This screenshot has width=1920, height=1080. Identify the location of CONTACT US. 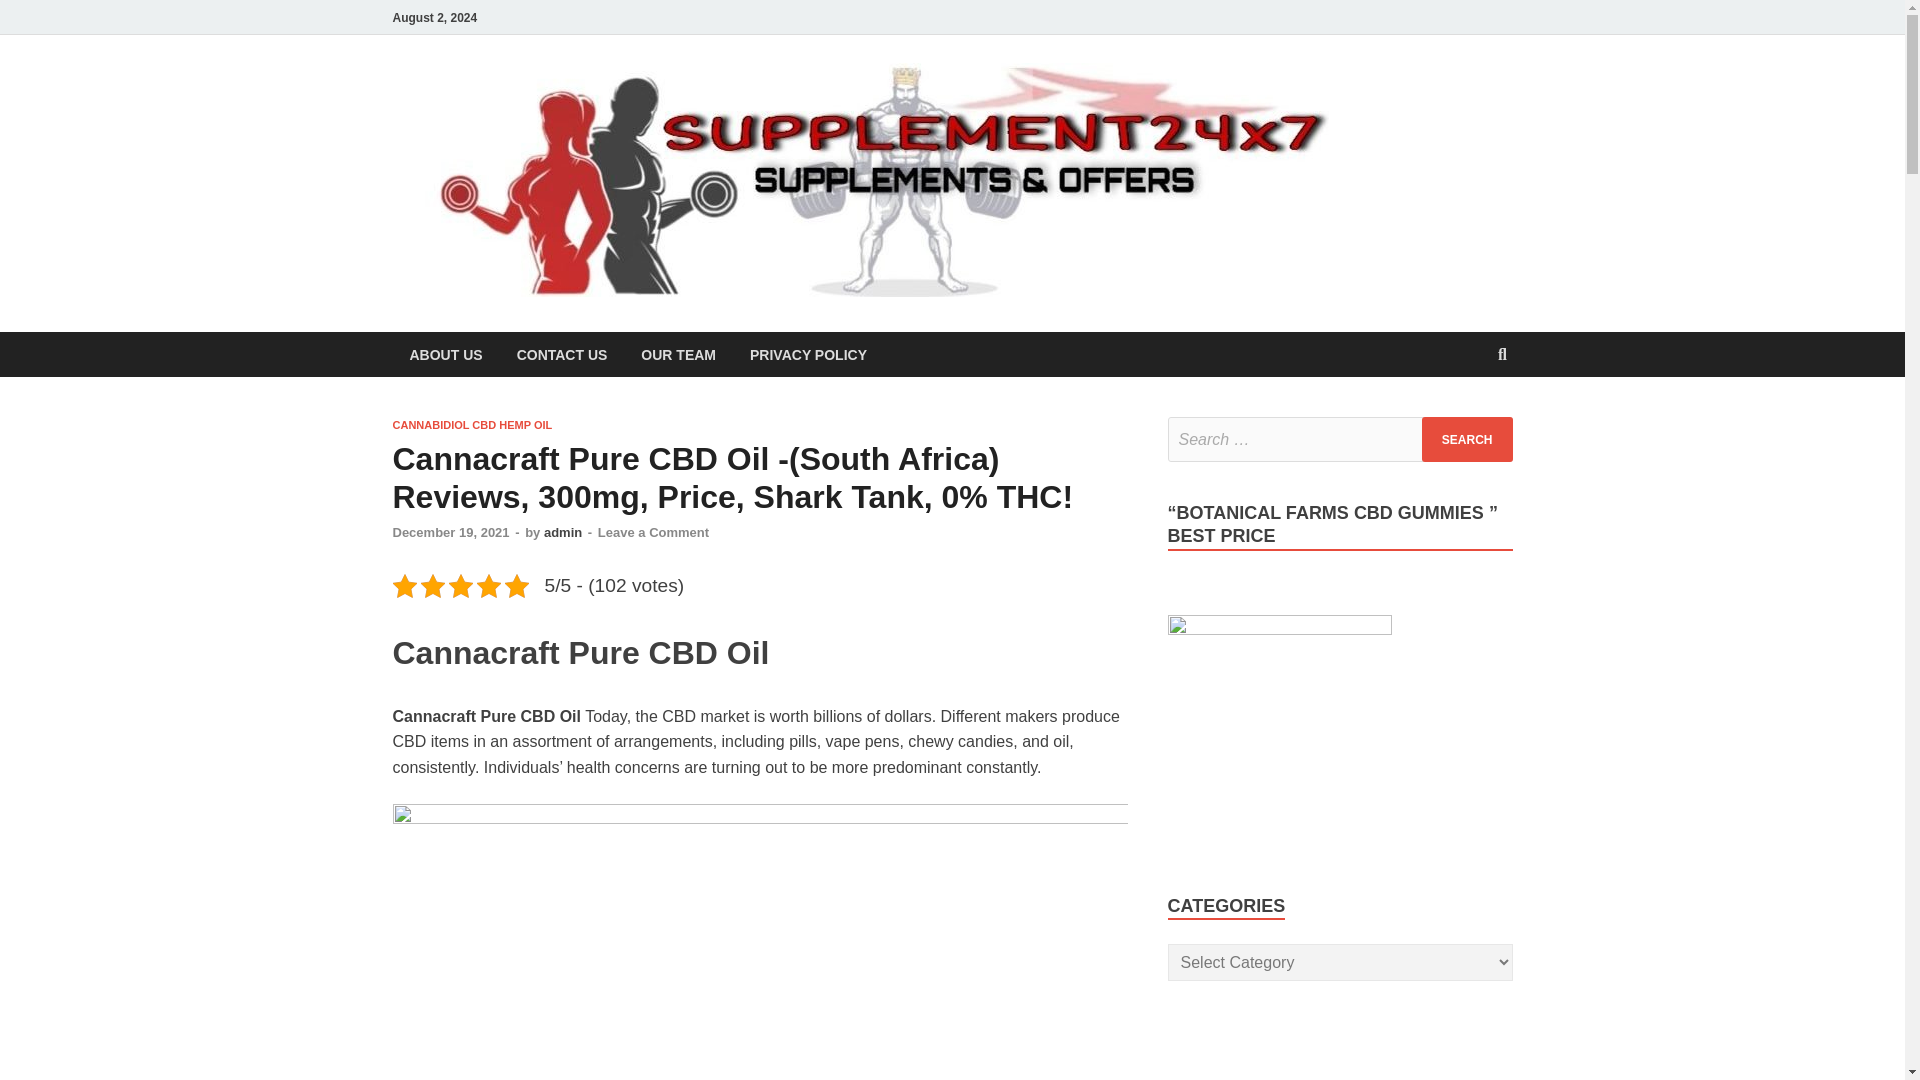
(562, 354).